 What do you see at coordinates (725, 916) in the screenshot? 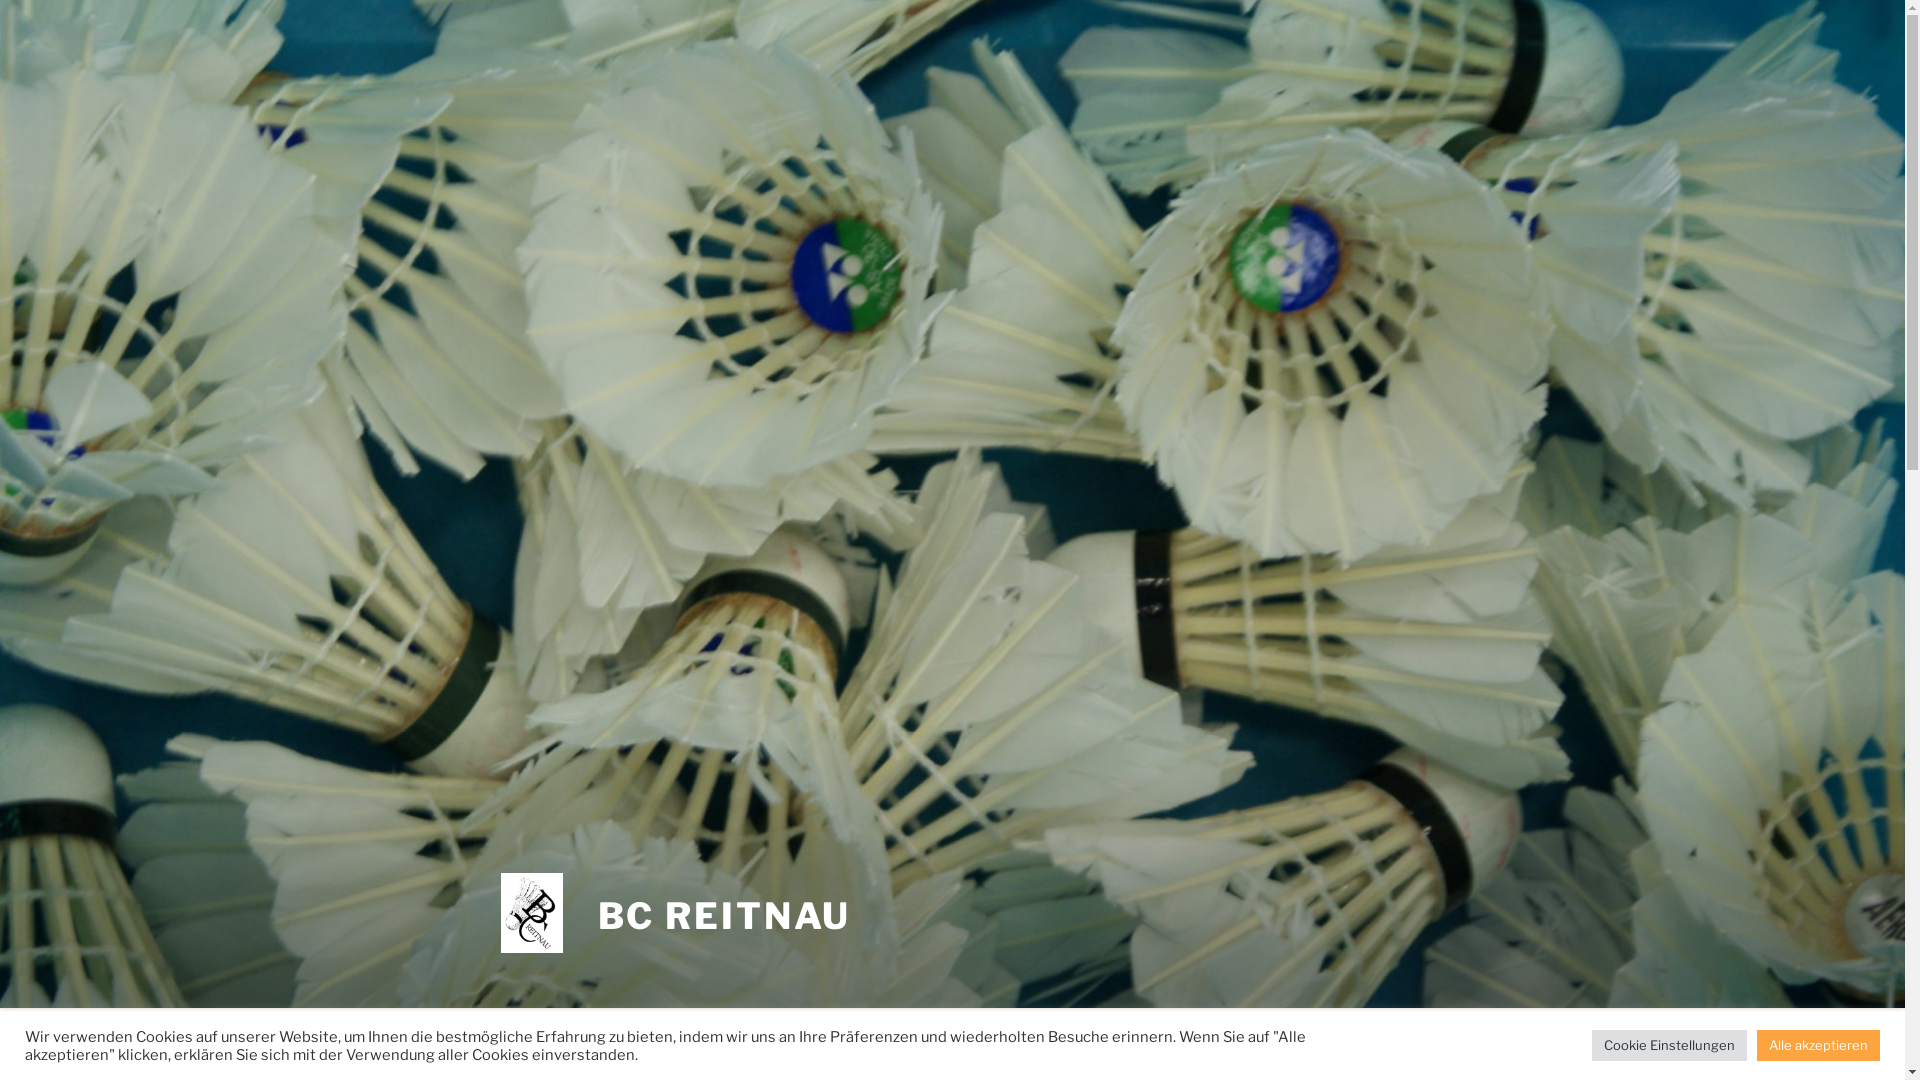
I see `BC REITNAU` at bounding box center [725, 916].